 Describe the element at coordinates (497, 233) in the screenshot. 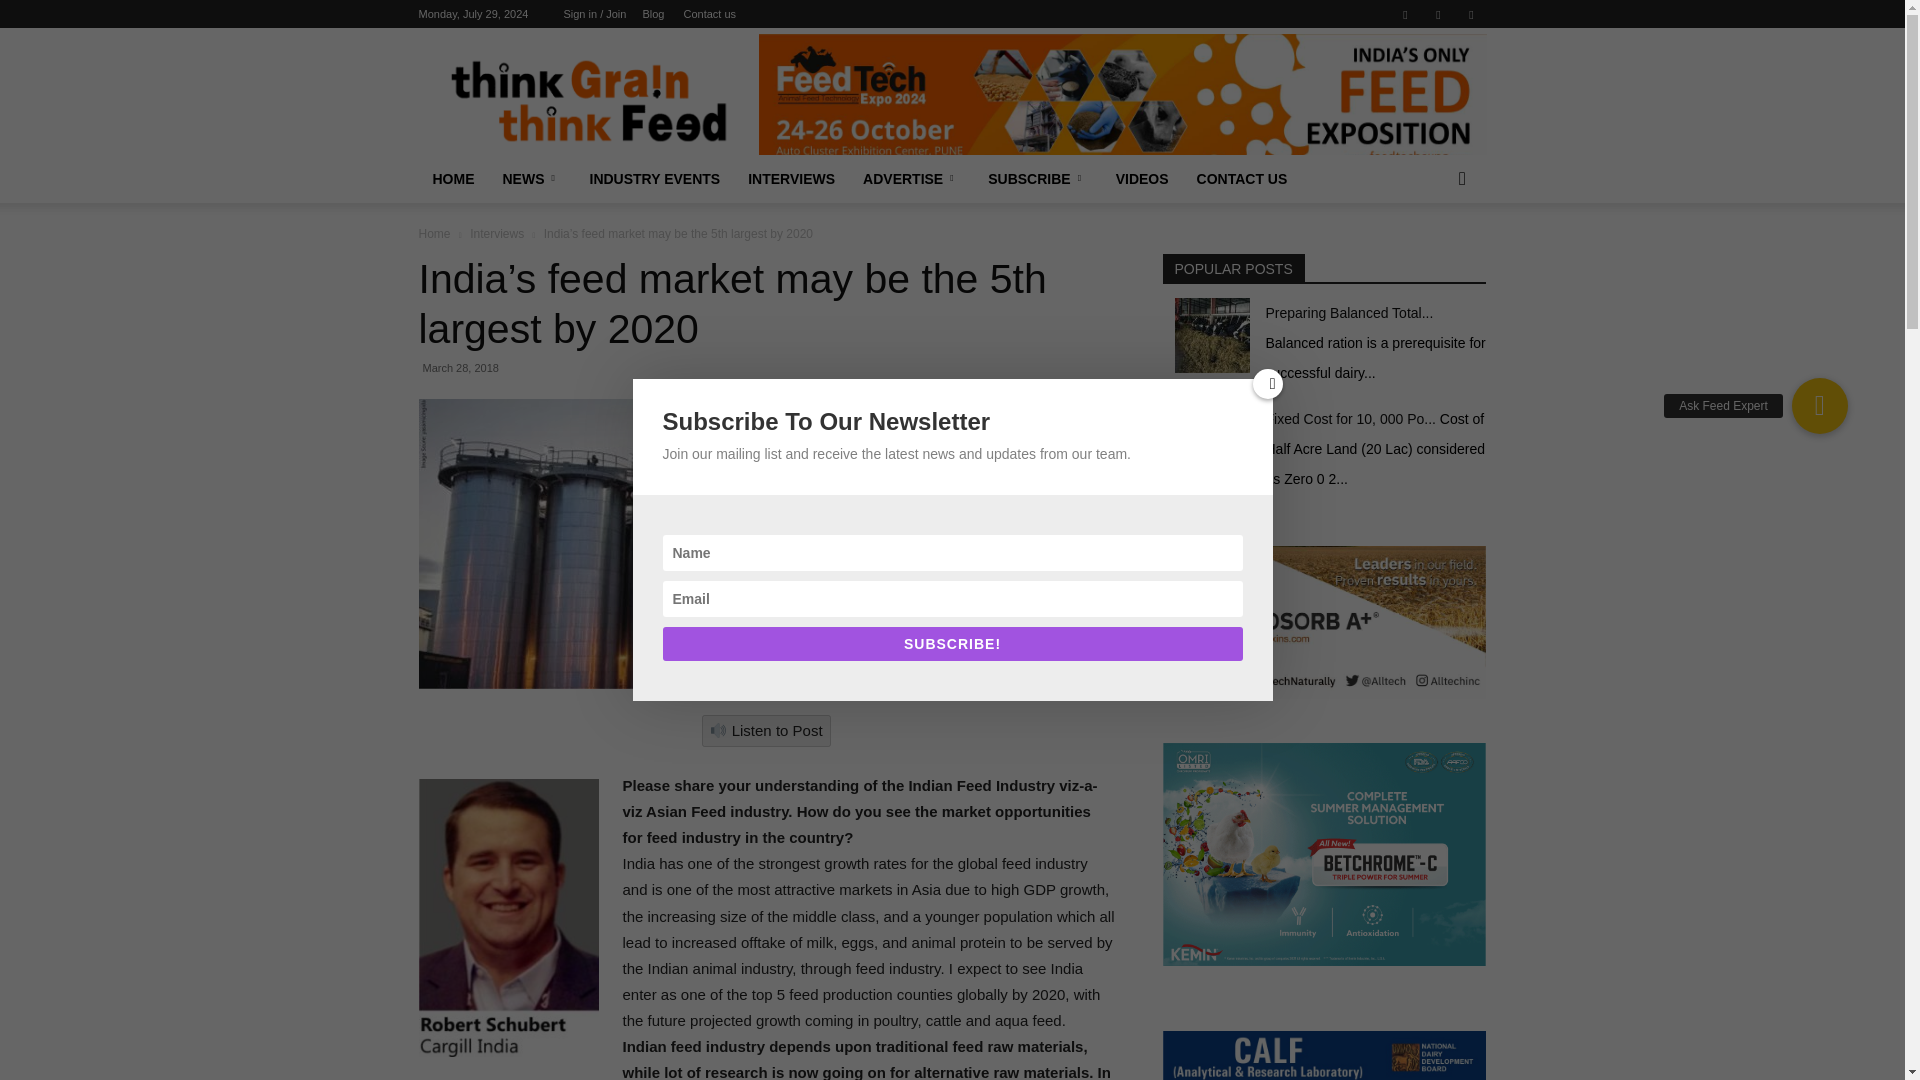

I see `View all posts in Interviews` at that location.